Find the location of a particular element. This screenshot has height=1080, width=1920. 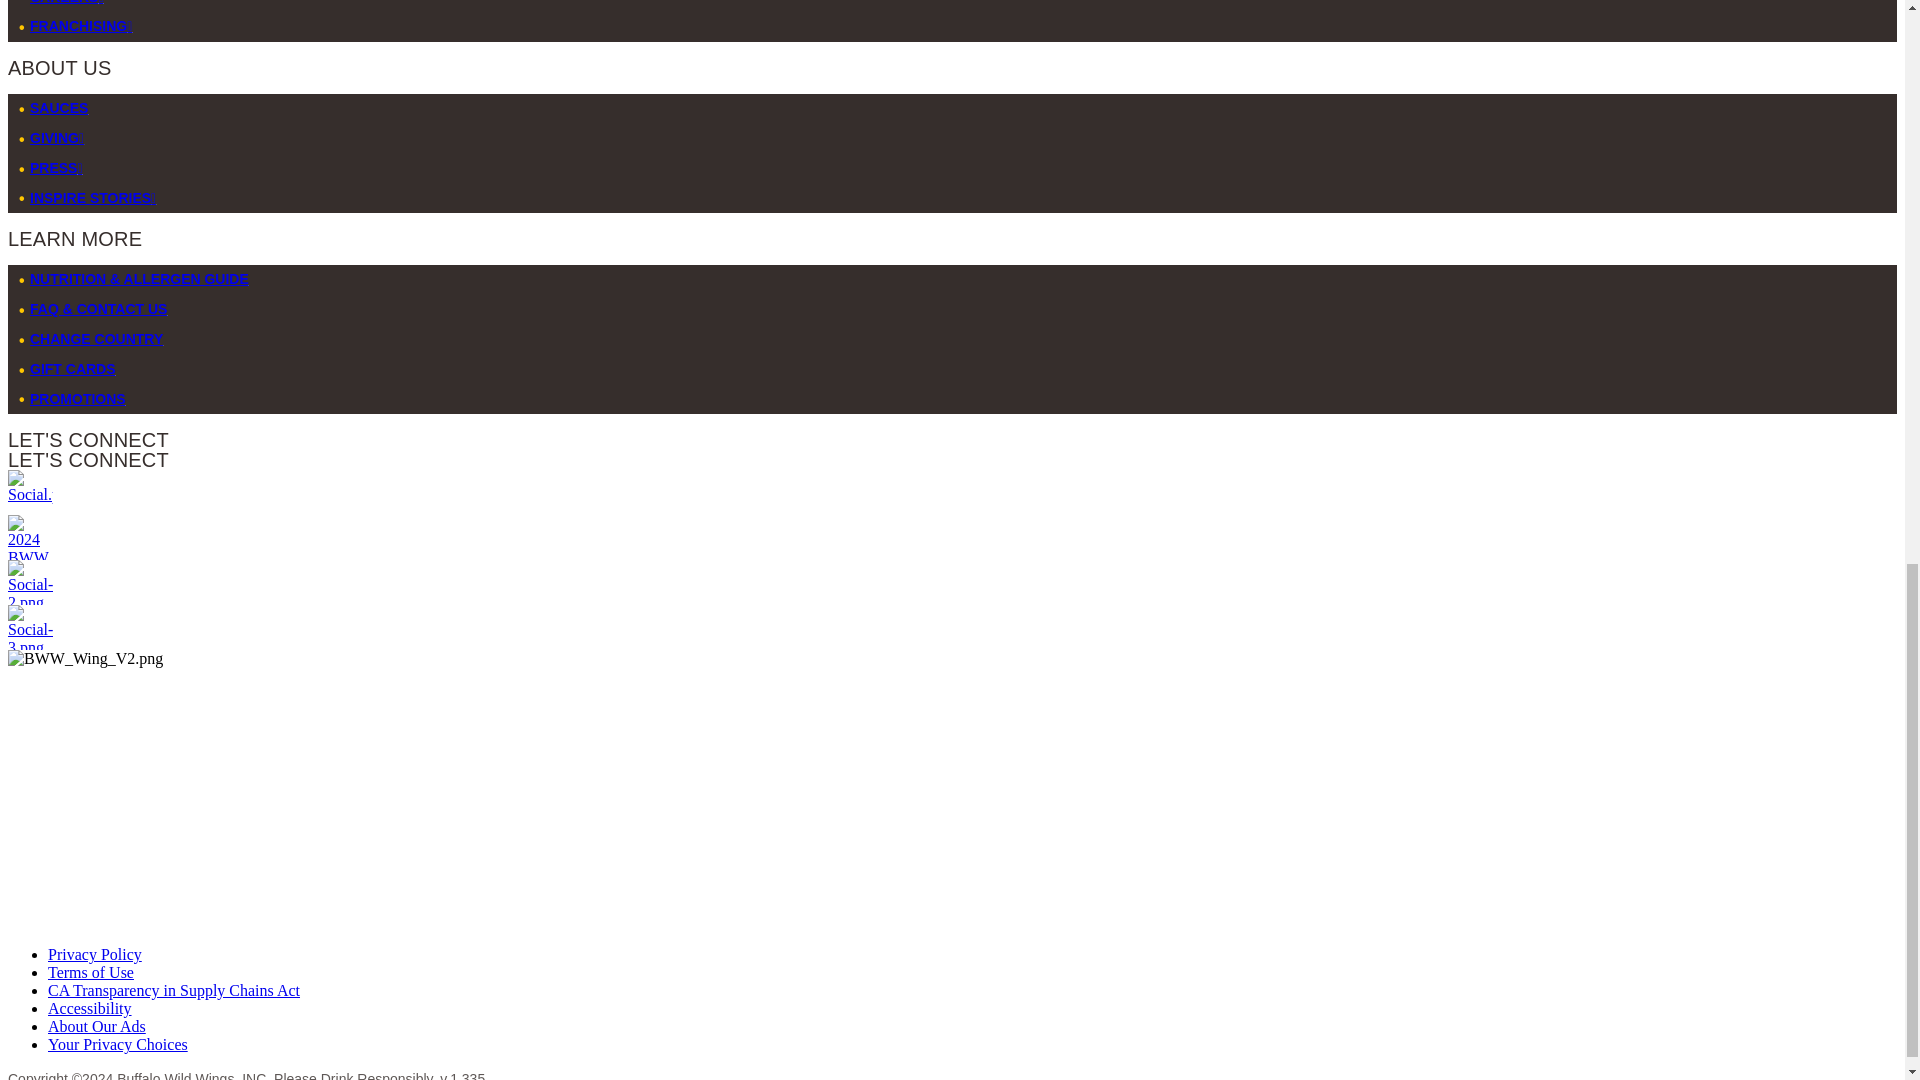

Terms of Use is located at coordinates (91, 972).